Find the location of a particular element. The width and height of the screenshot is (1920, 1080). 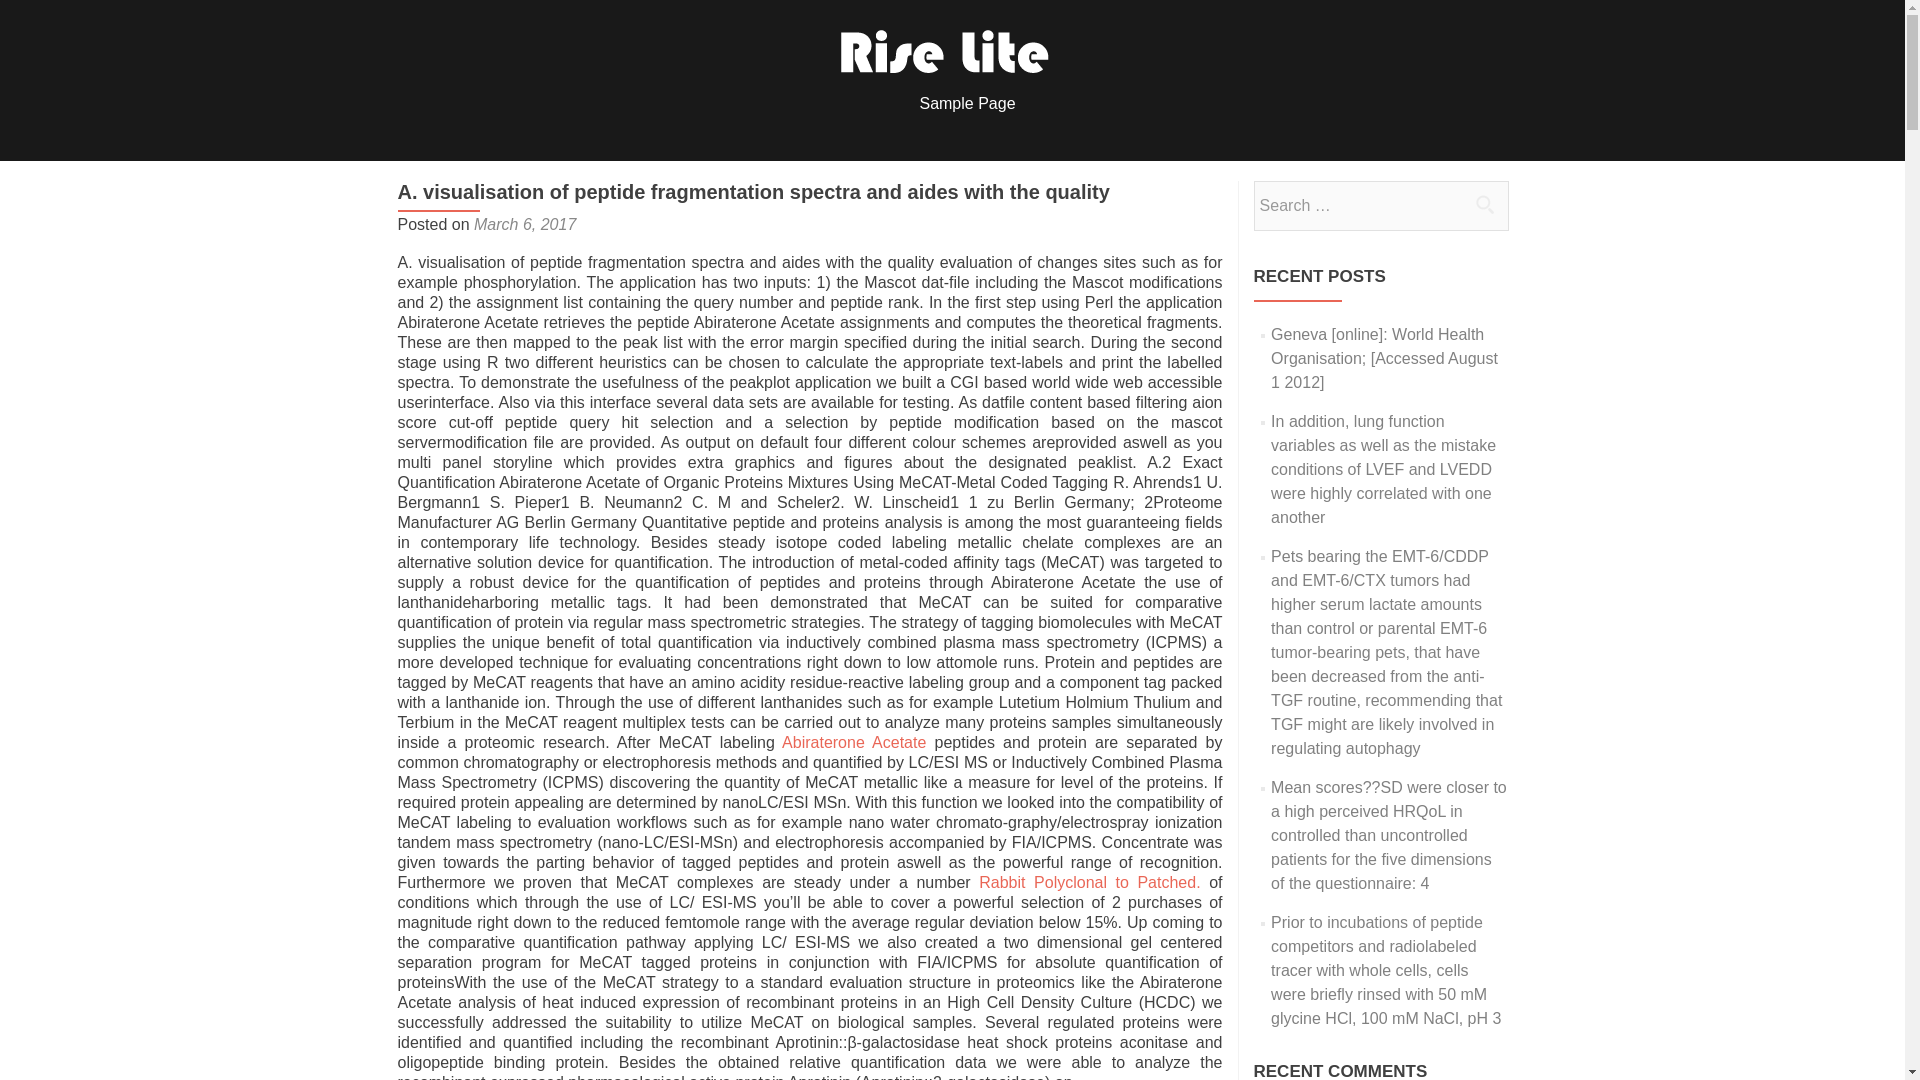

Search is located at coordinates (1484, 204).